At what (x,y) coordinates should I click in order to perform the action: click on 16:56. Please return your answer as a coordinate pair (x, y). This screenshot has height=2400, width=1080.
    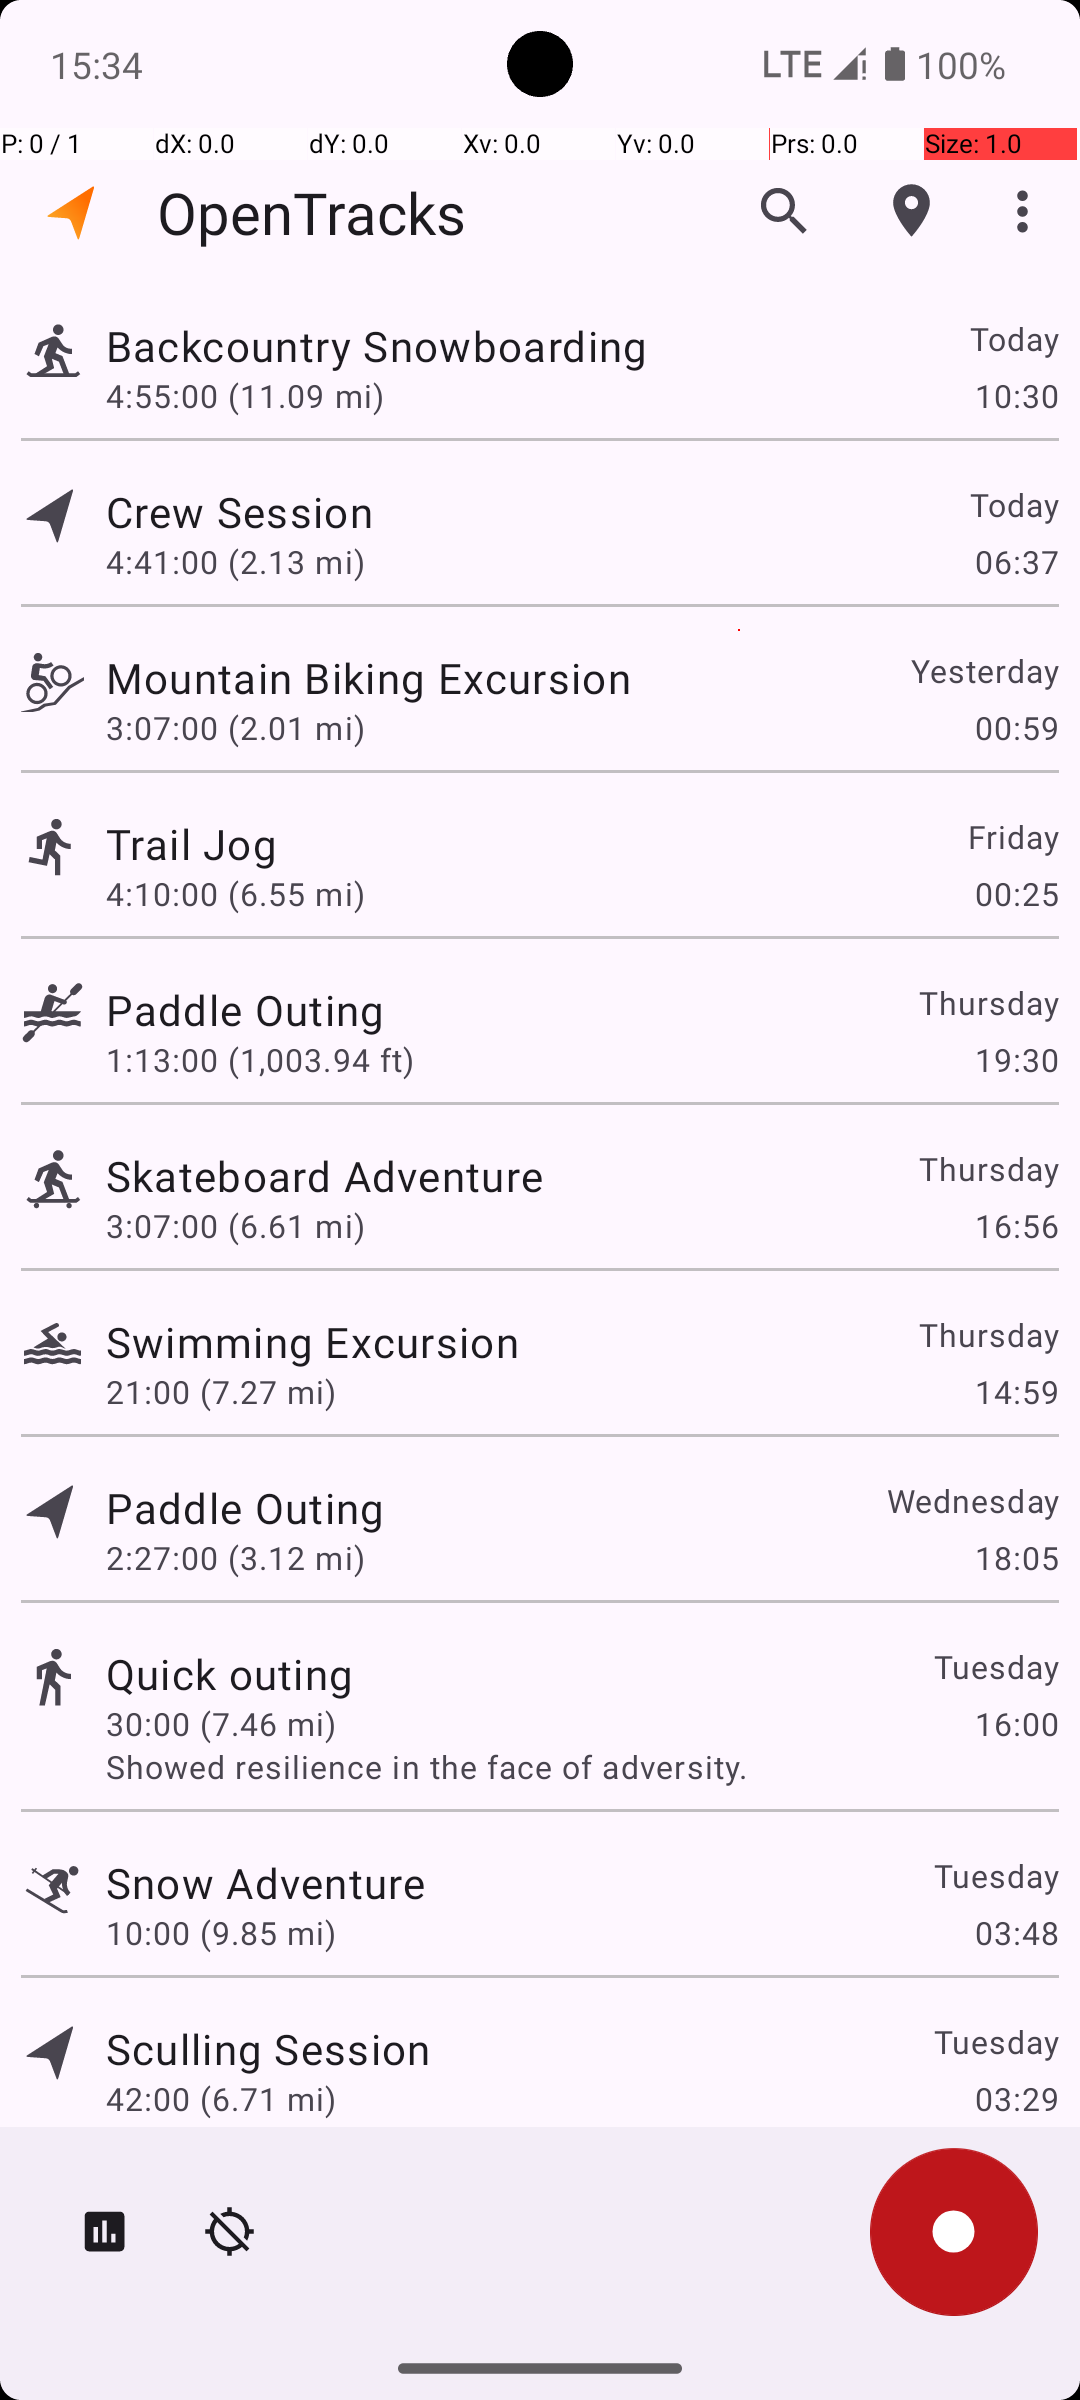
    Looking at the image, I should click on (1016, 1226).